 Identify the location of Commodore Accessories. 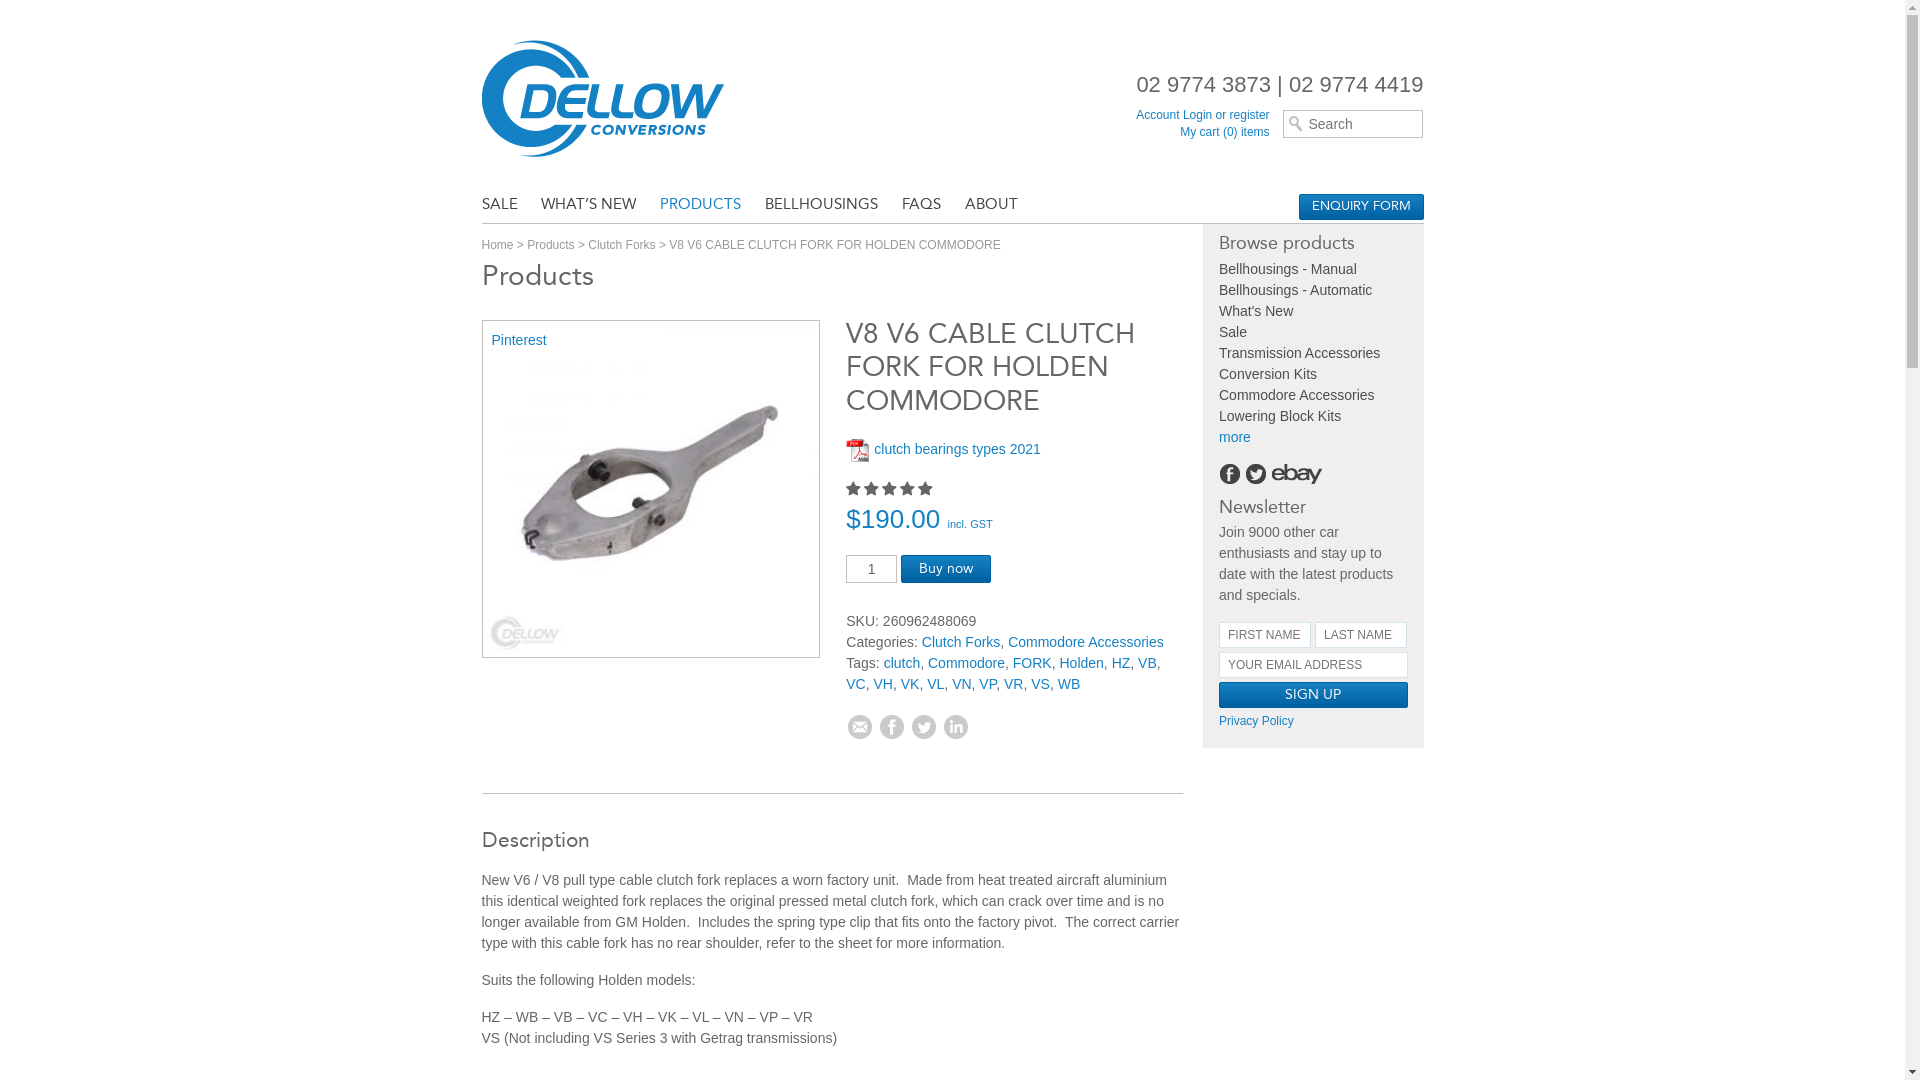
(1297, 395).